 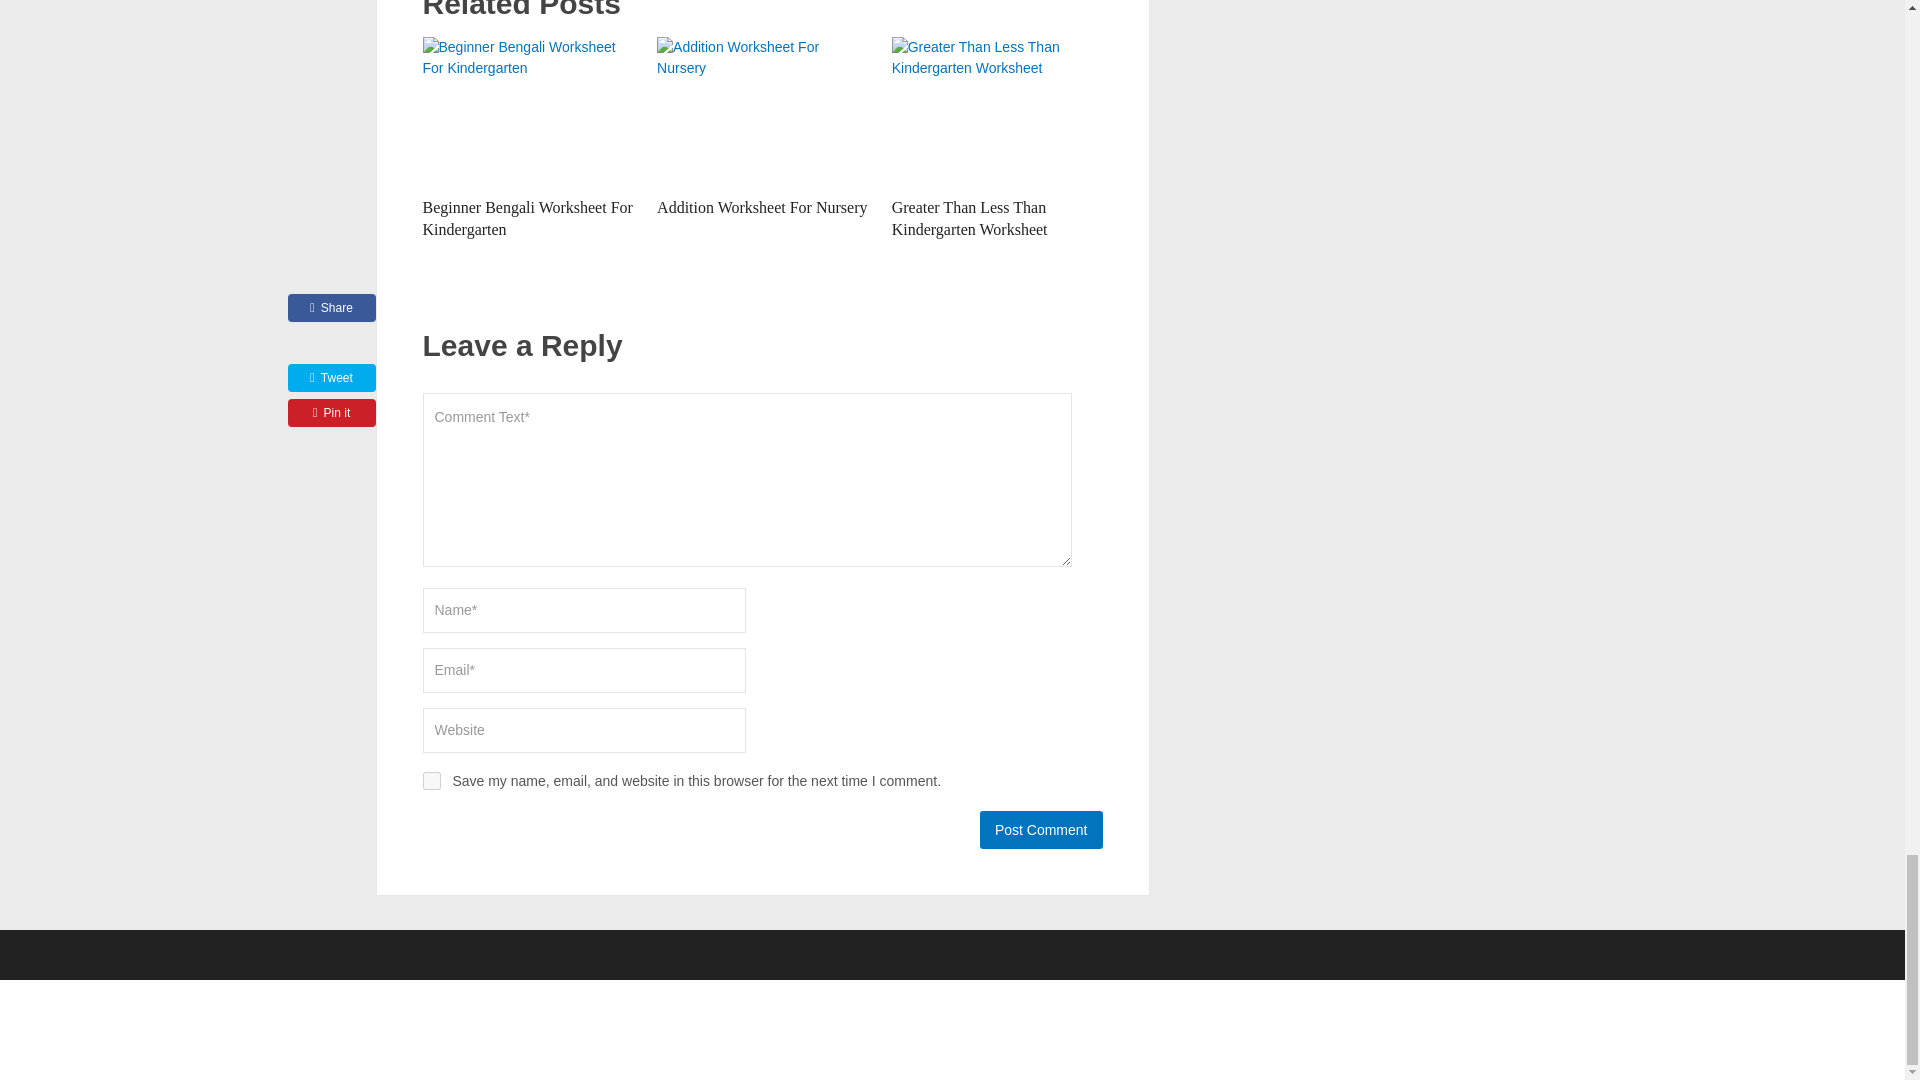 What do you see at coordinates (997, 111) in the screenshot?
I see `Greater Than Less Than Kindergarten Worksheet` at bounding box center [997, 111].